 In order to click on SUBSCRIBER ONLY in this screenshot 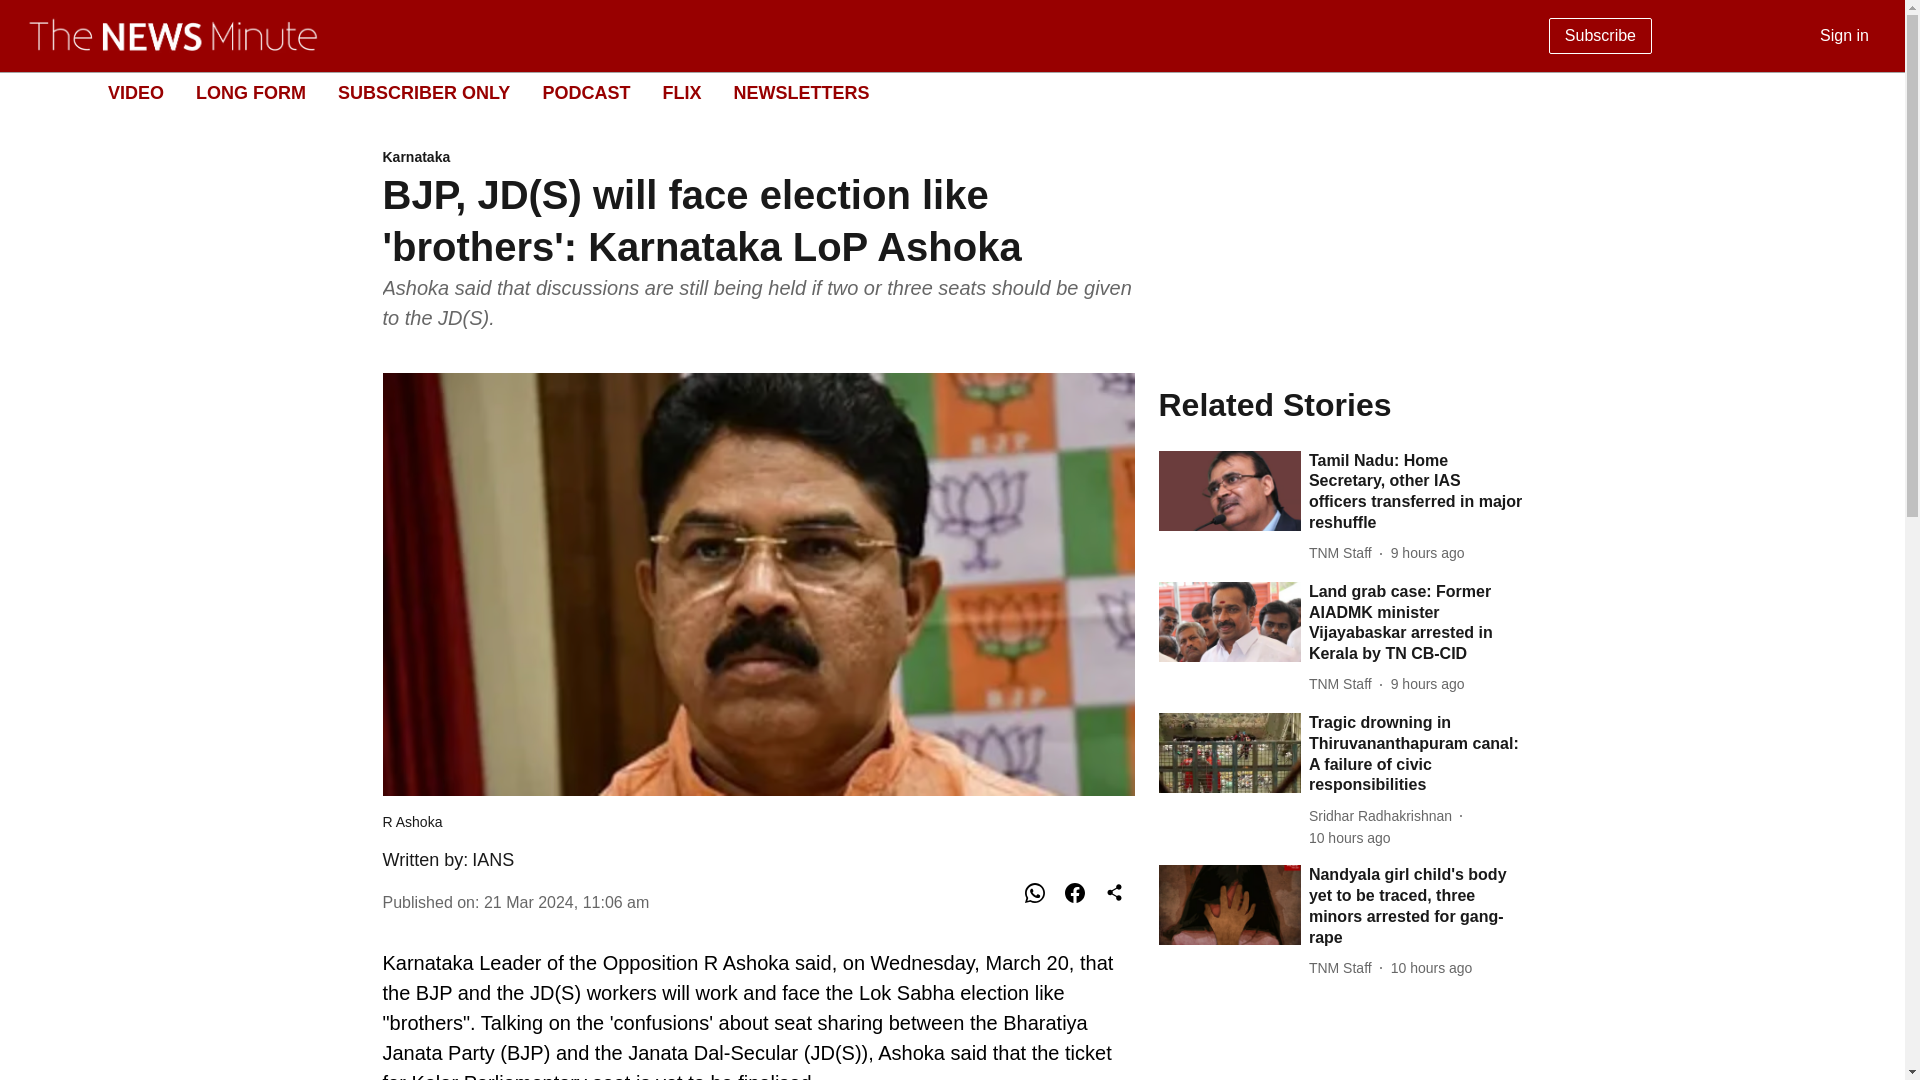, I will do `click(1427, 553)`.